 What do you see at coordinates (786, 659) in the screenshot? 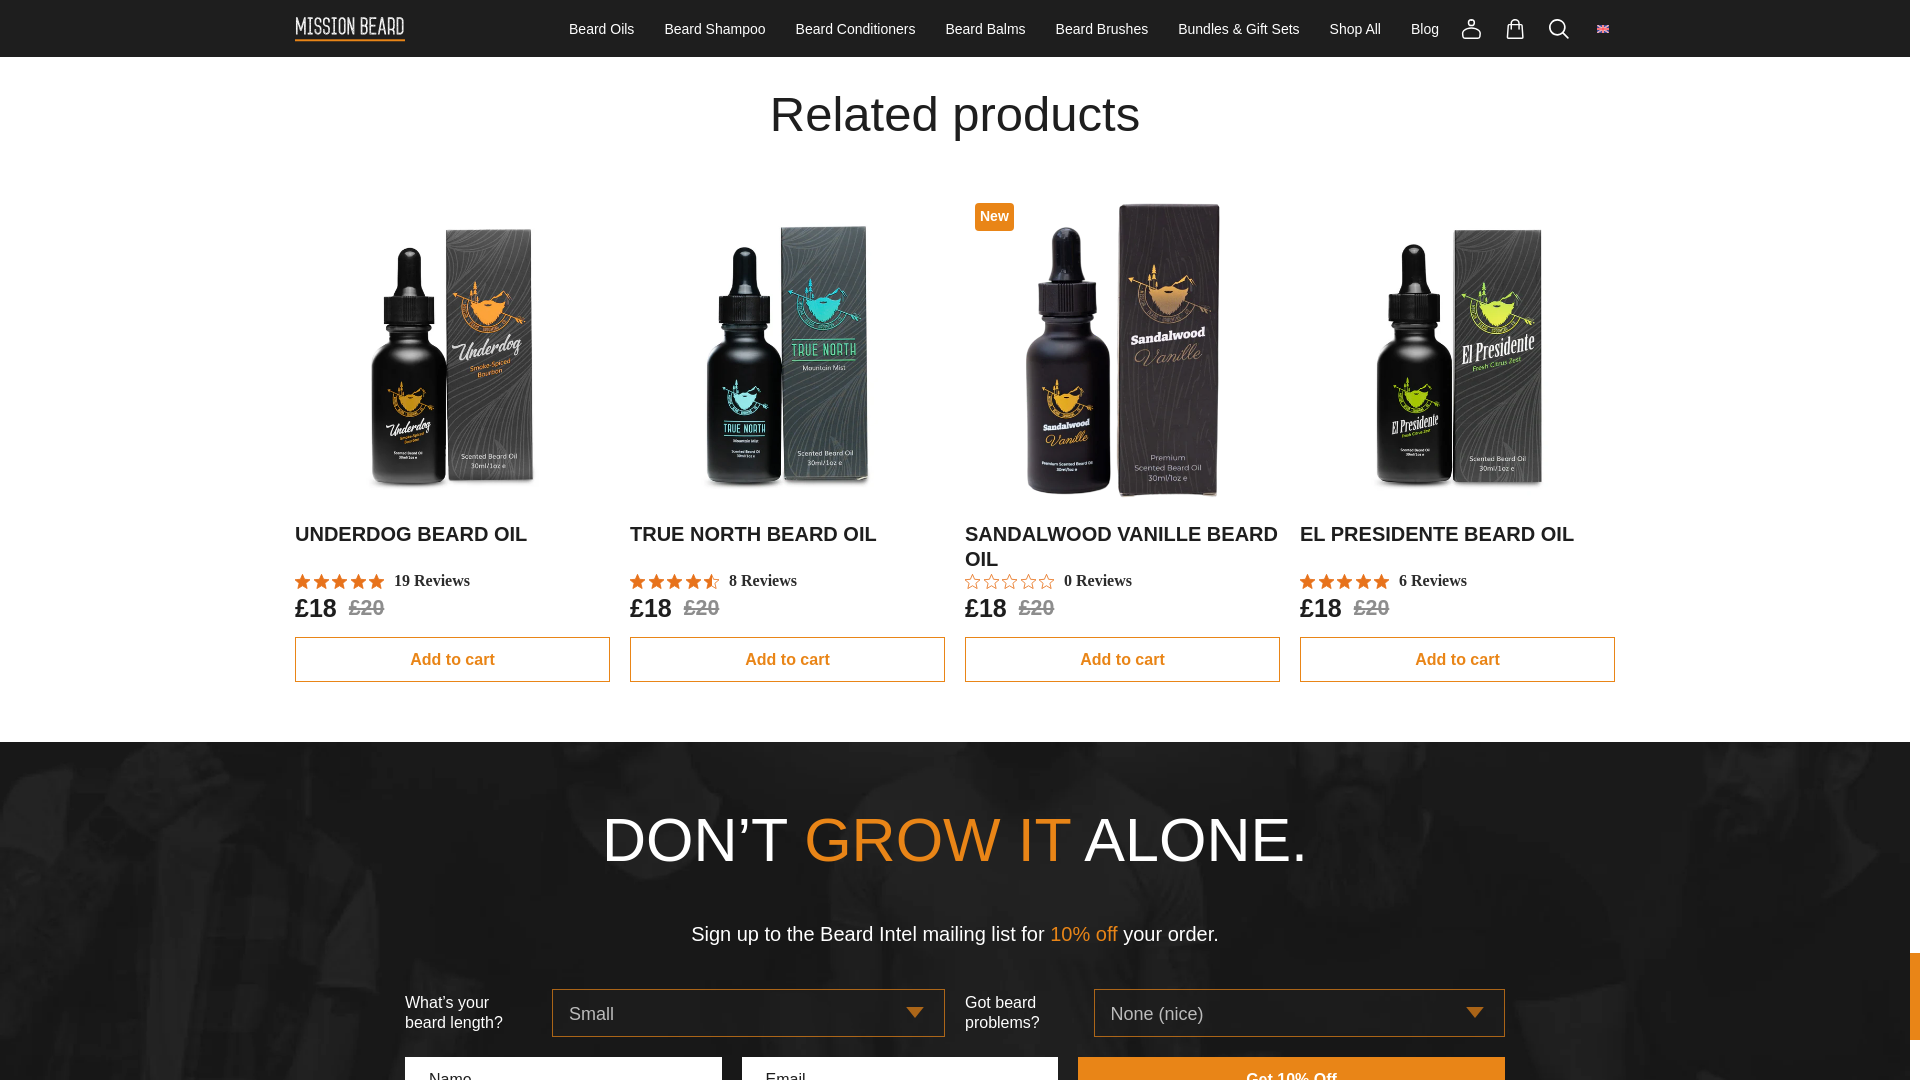
I see `Add to cart` at bounding box center [786, 659].